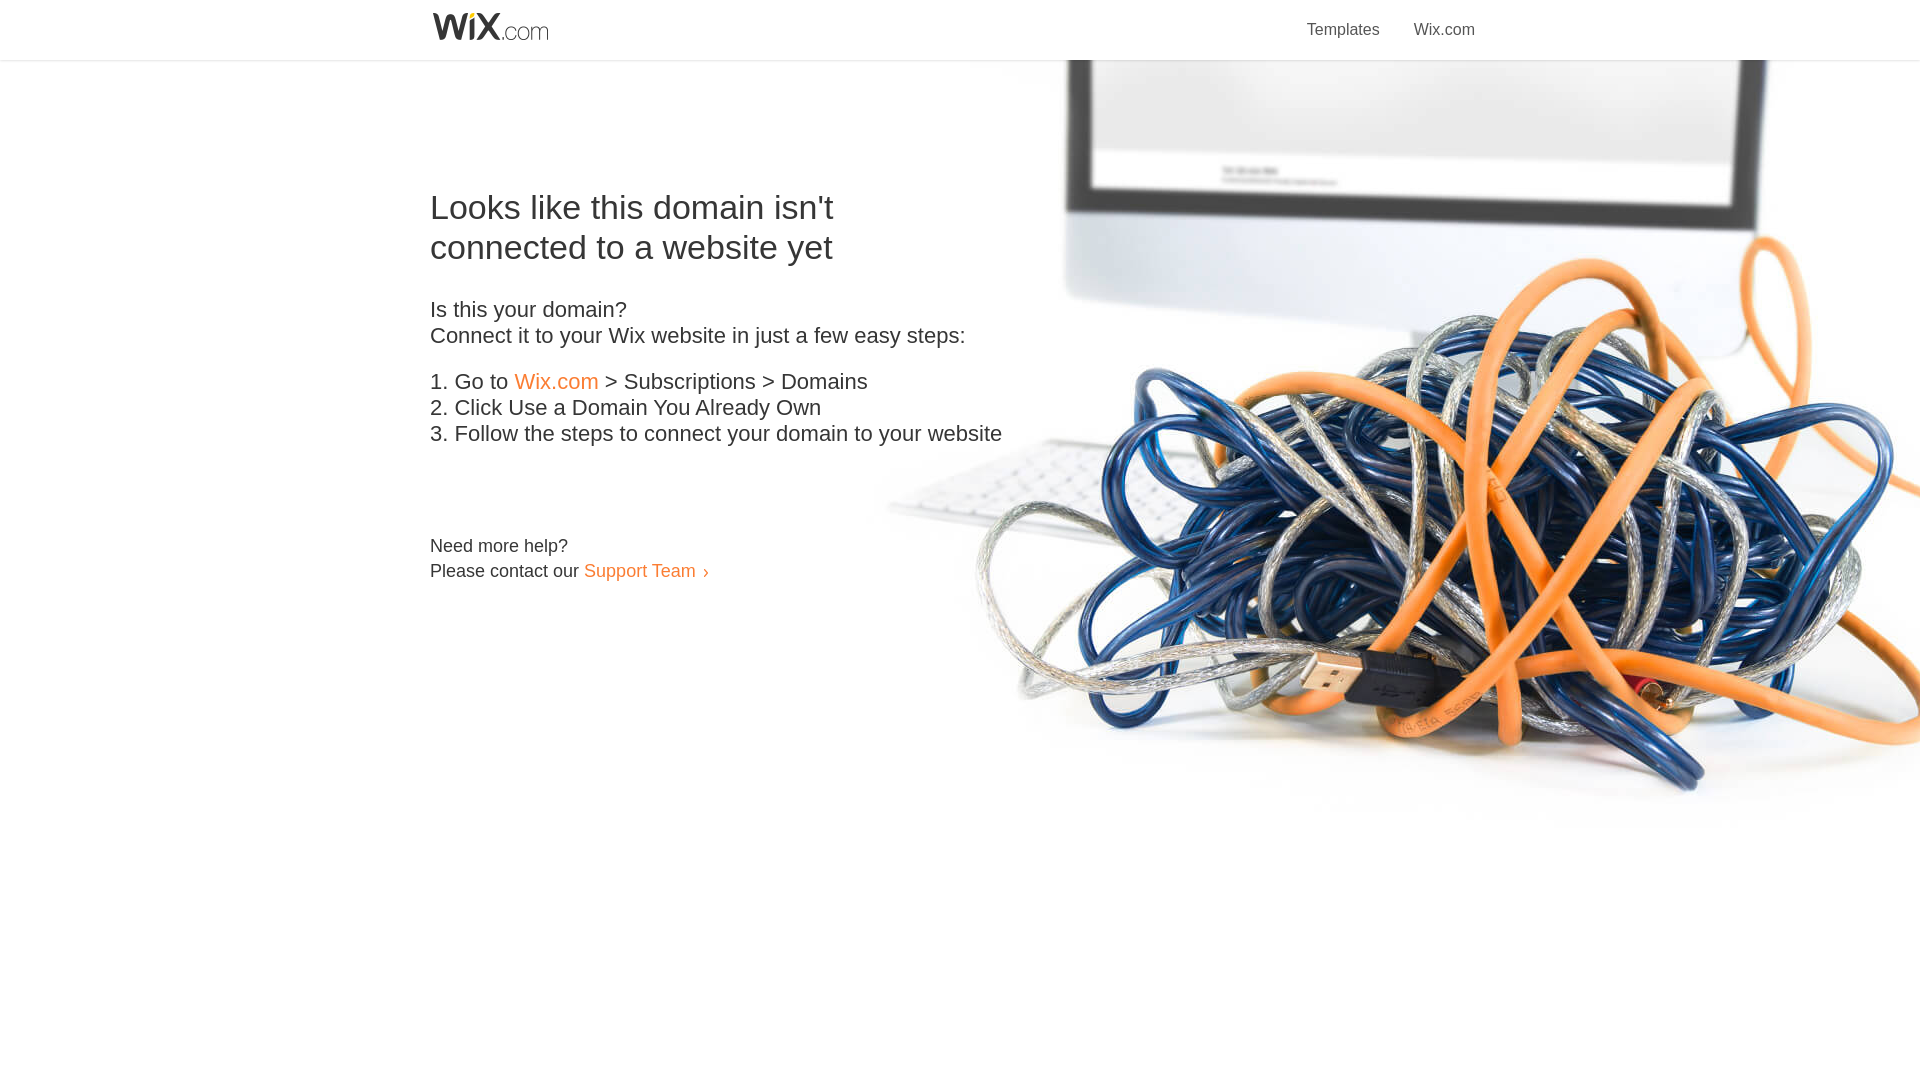 This screenshot has width=1920, height=1080. What do you see at coordinates (556, 382) in the screenshot?
I see `Wix.com` at bounding box center [556, 382].